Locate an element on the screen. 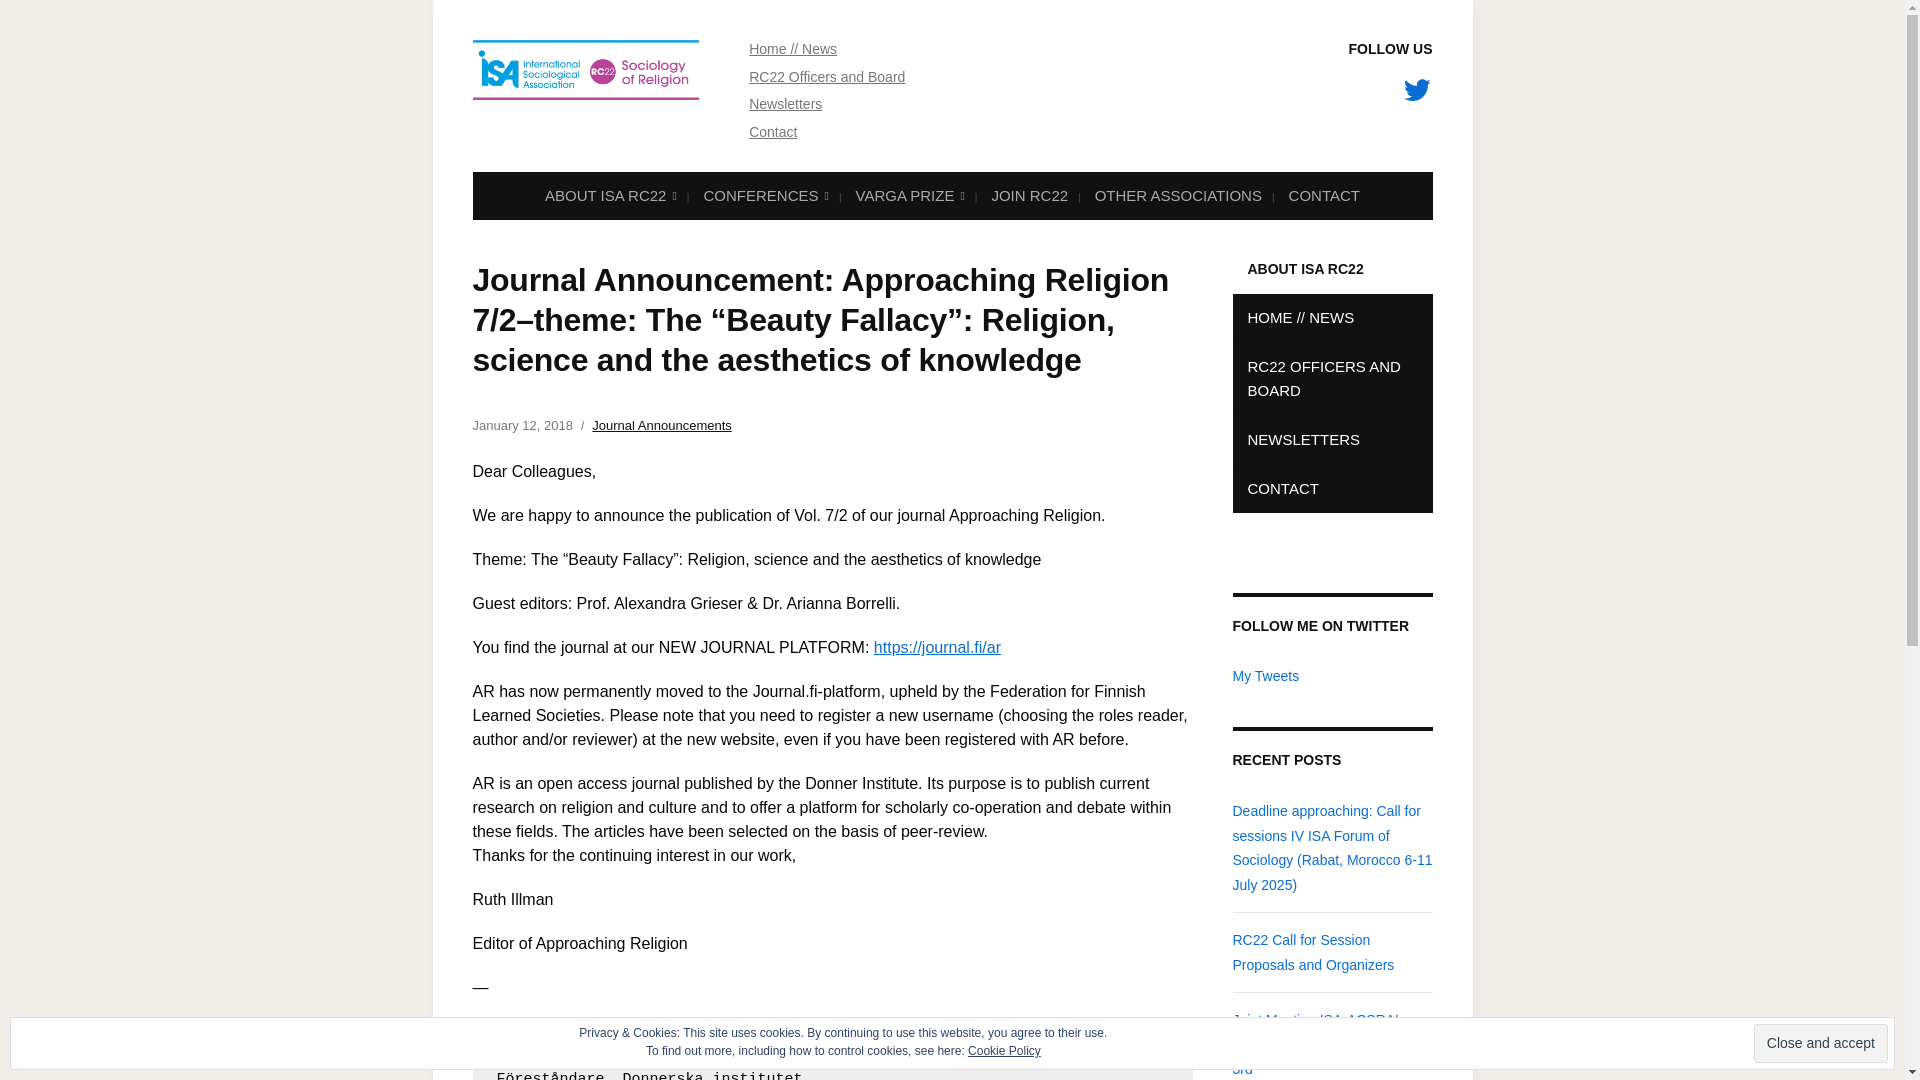 Image resolution: width=1920 pixels, height=1080 pixels. RC22 OFFICERS AND BOARD is located at coordinates (1332, 379).